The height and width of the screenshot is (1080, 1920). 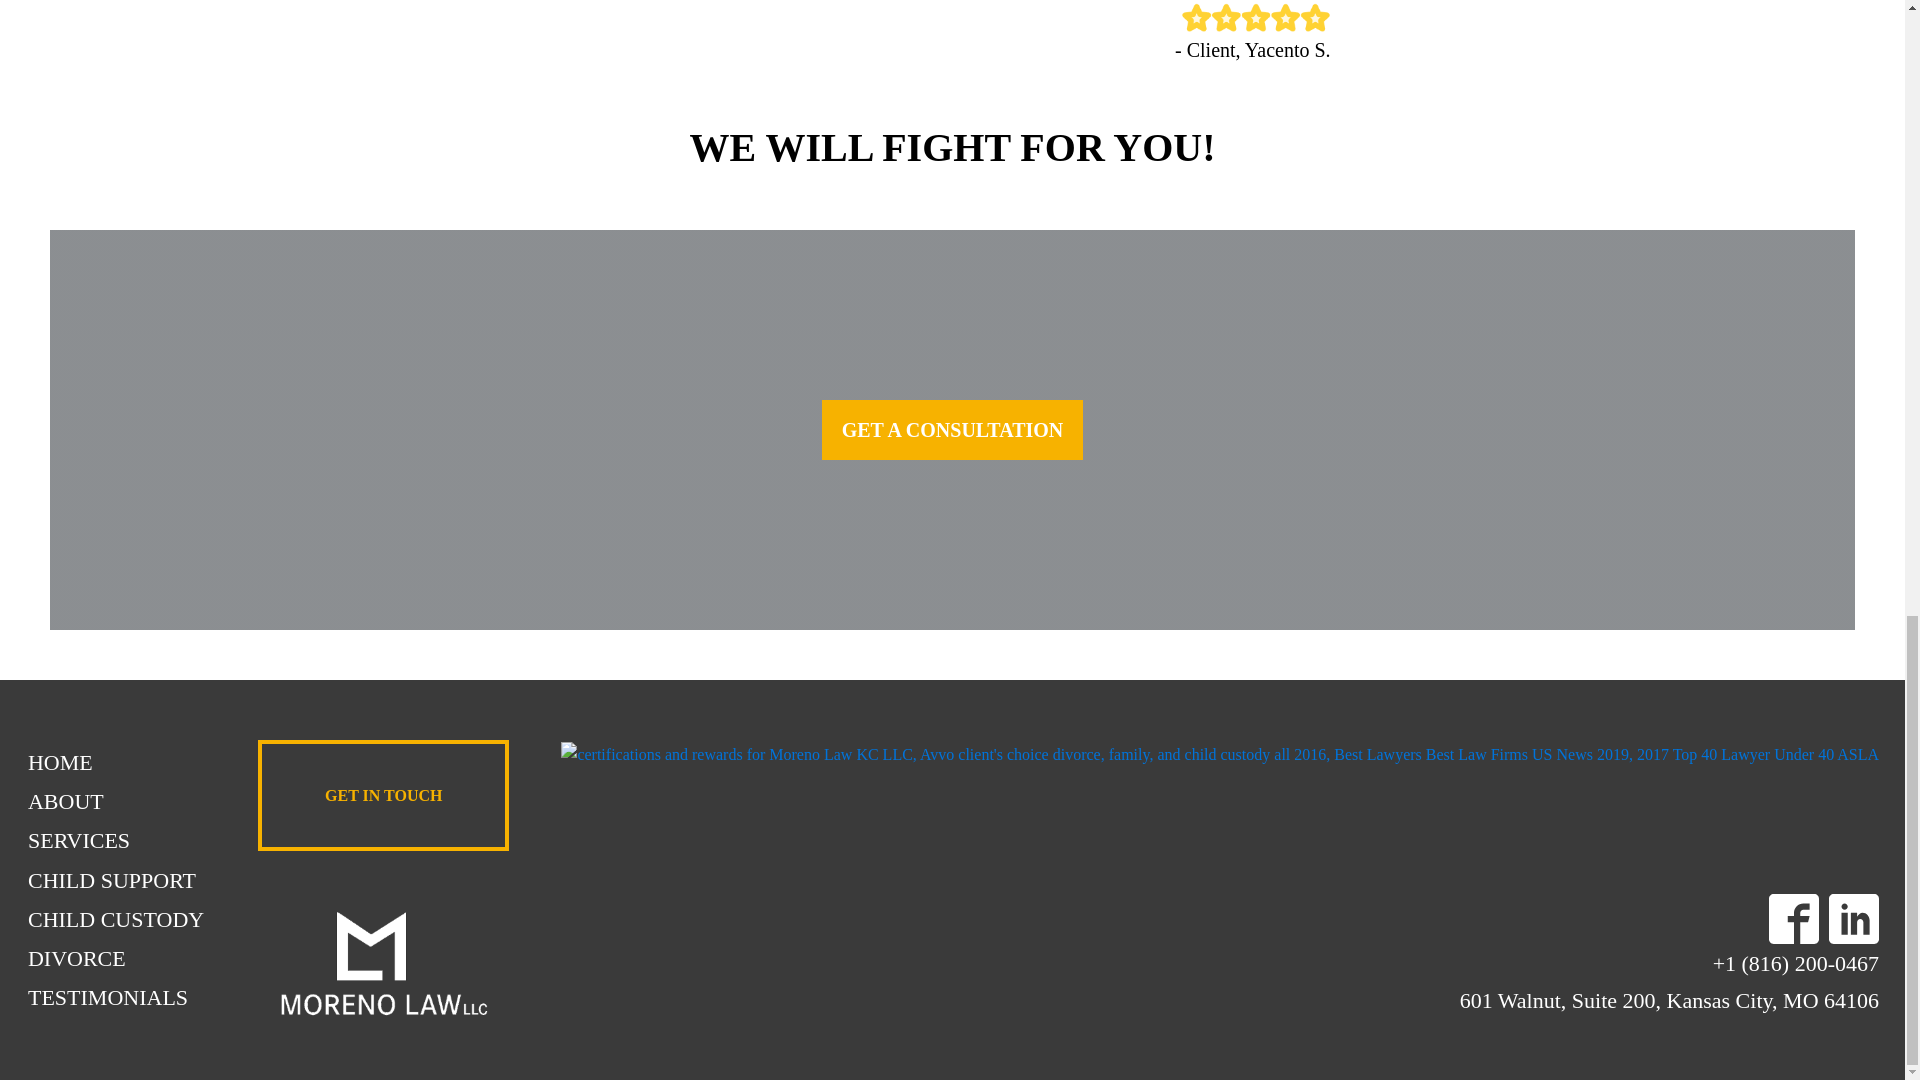 I want to click on DIVORCE, so click(x=116, y=958).